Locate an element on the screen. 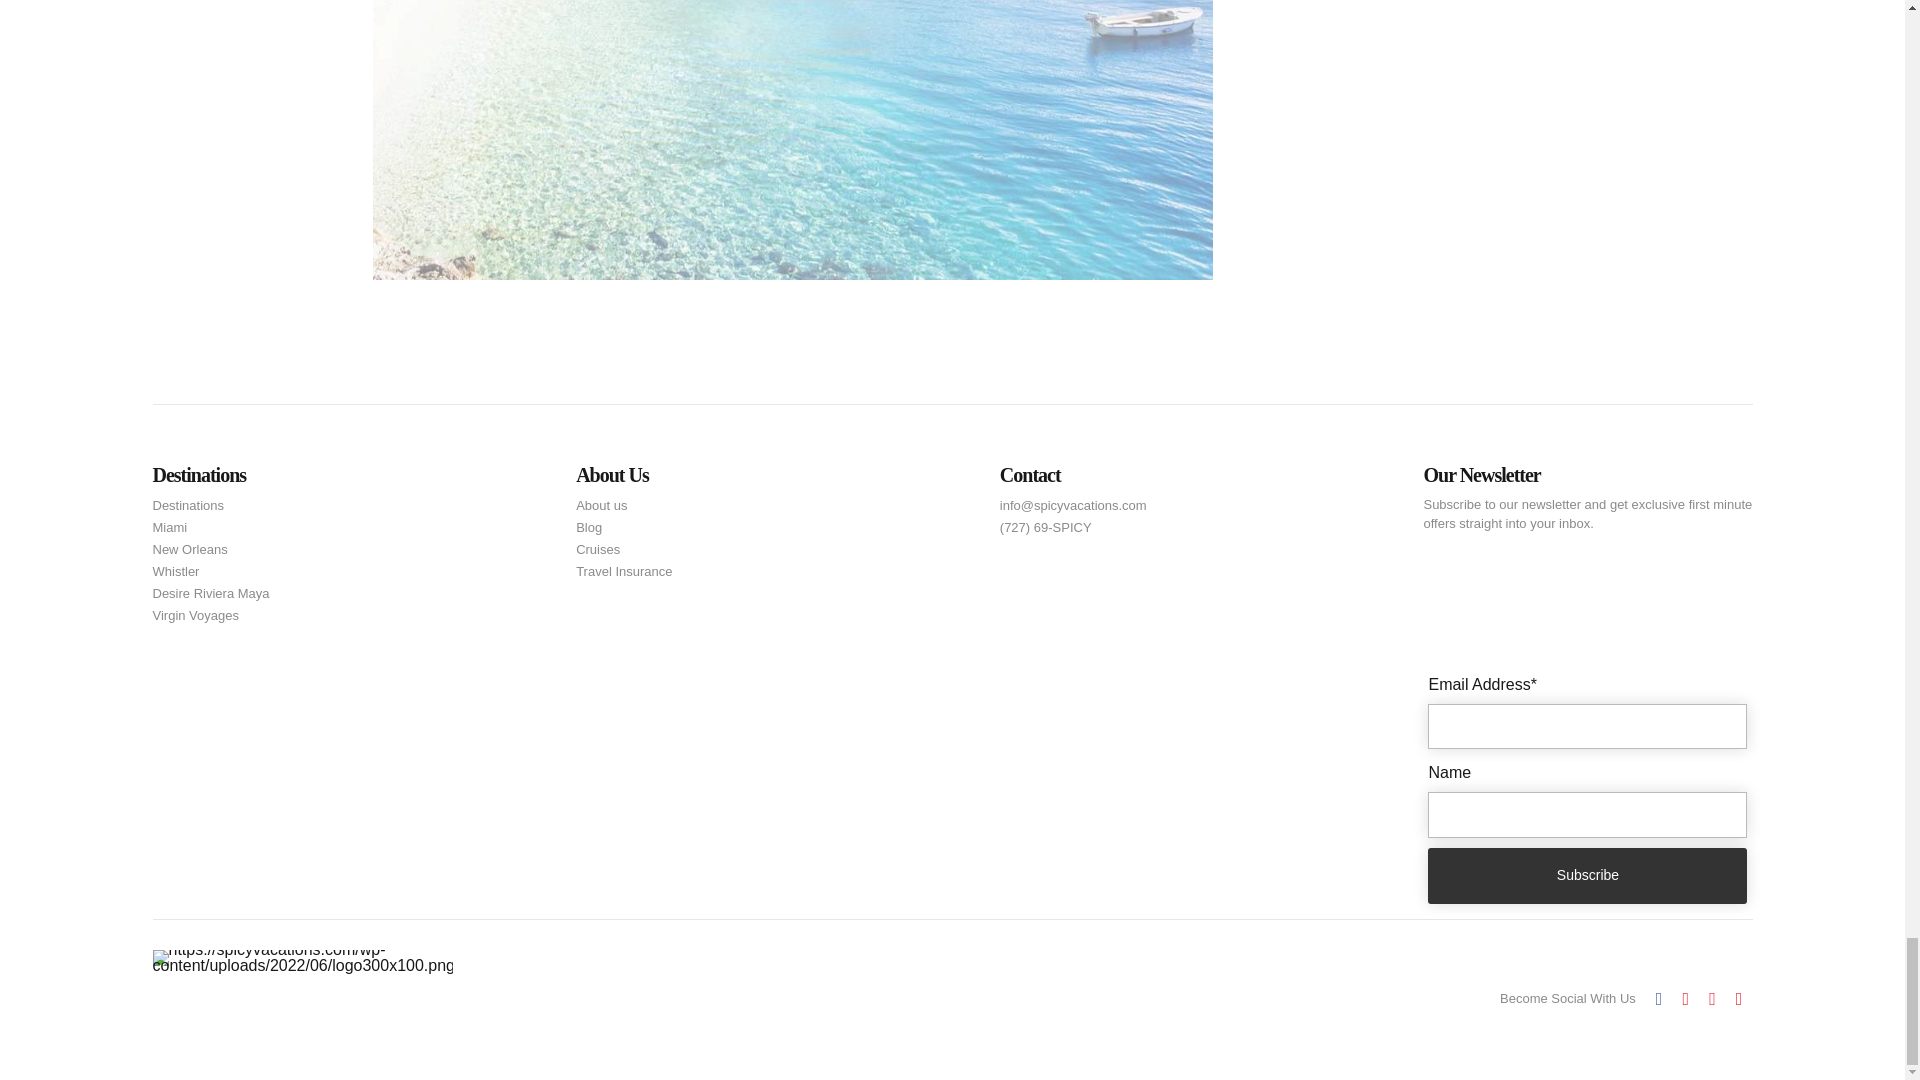 The width and height of the screenshot is (1920, 1080). New Orleans is located at coordinates (188, 549).